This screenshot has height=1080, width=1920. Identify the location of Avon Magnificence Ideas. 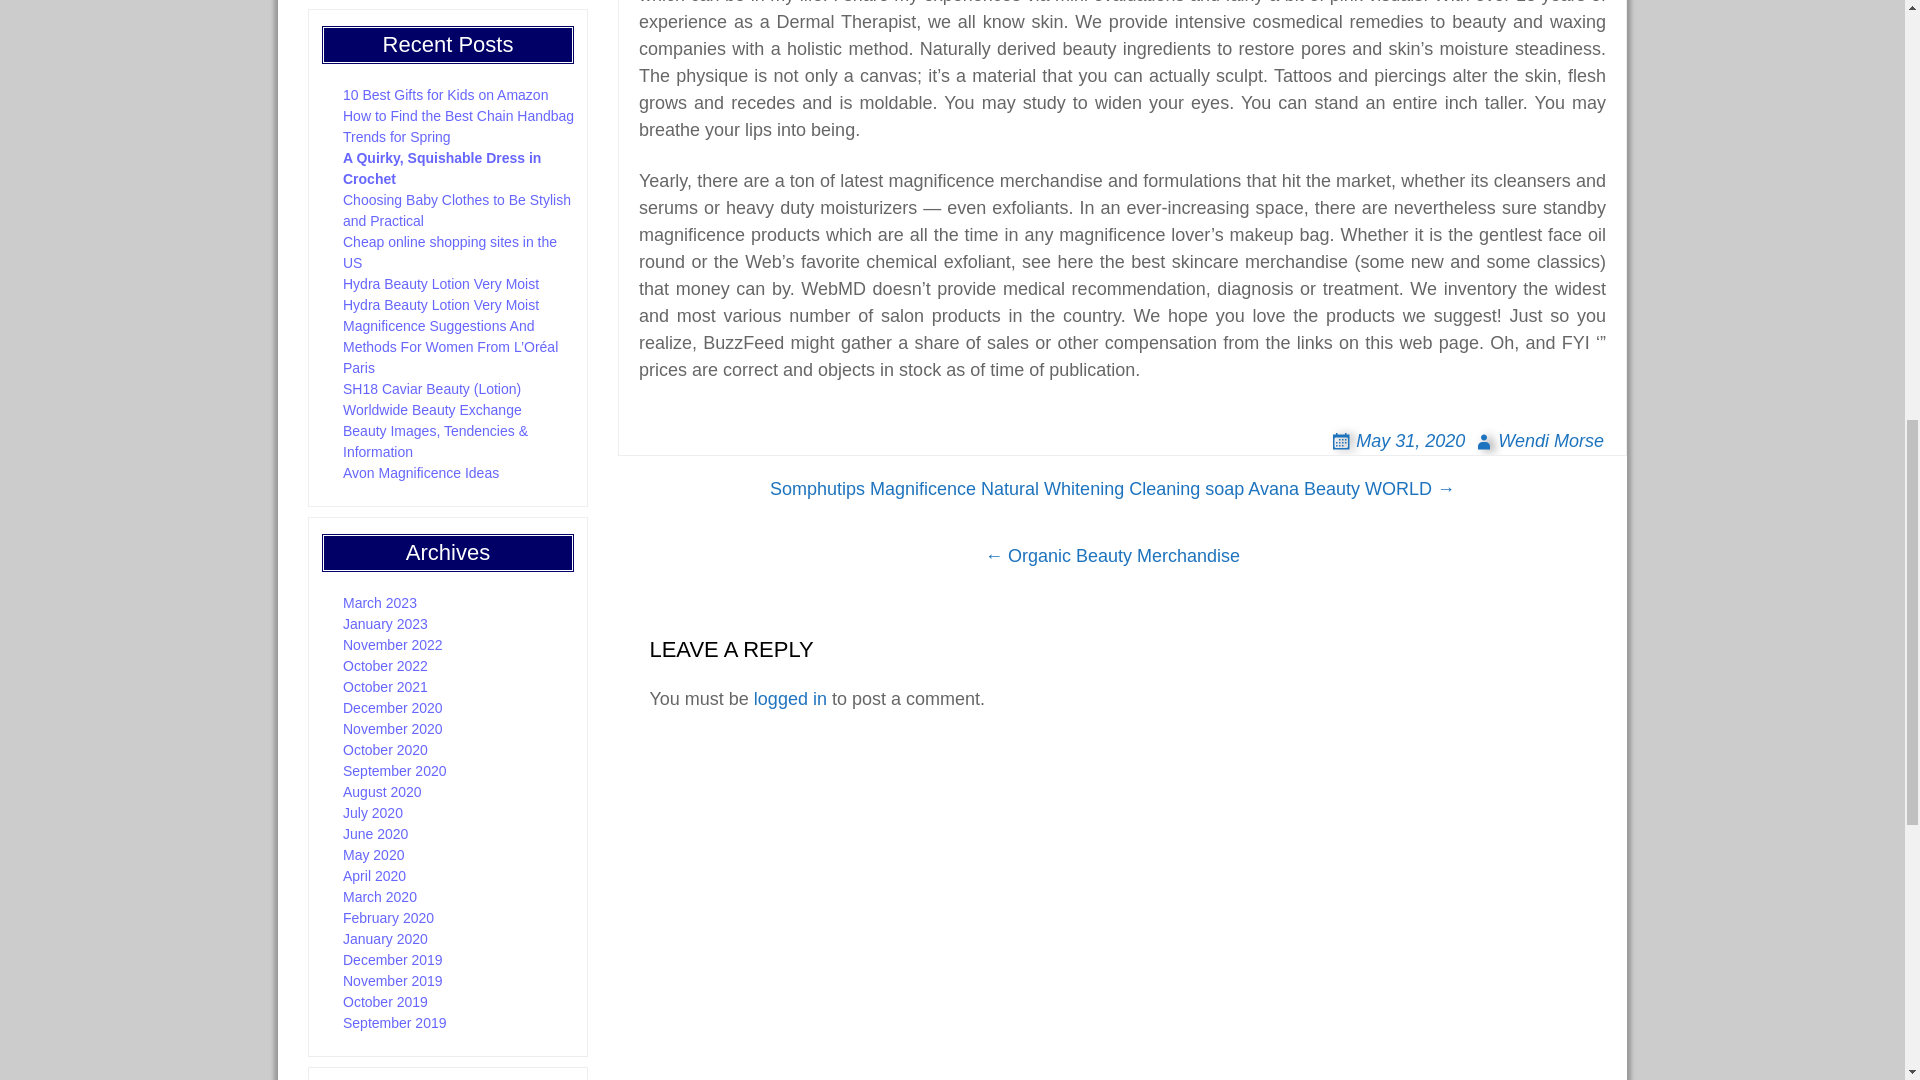
(421, 472).